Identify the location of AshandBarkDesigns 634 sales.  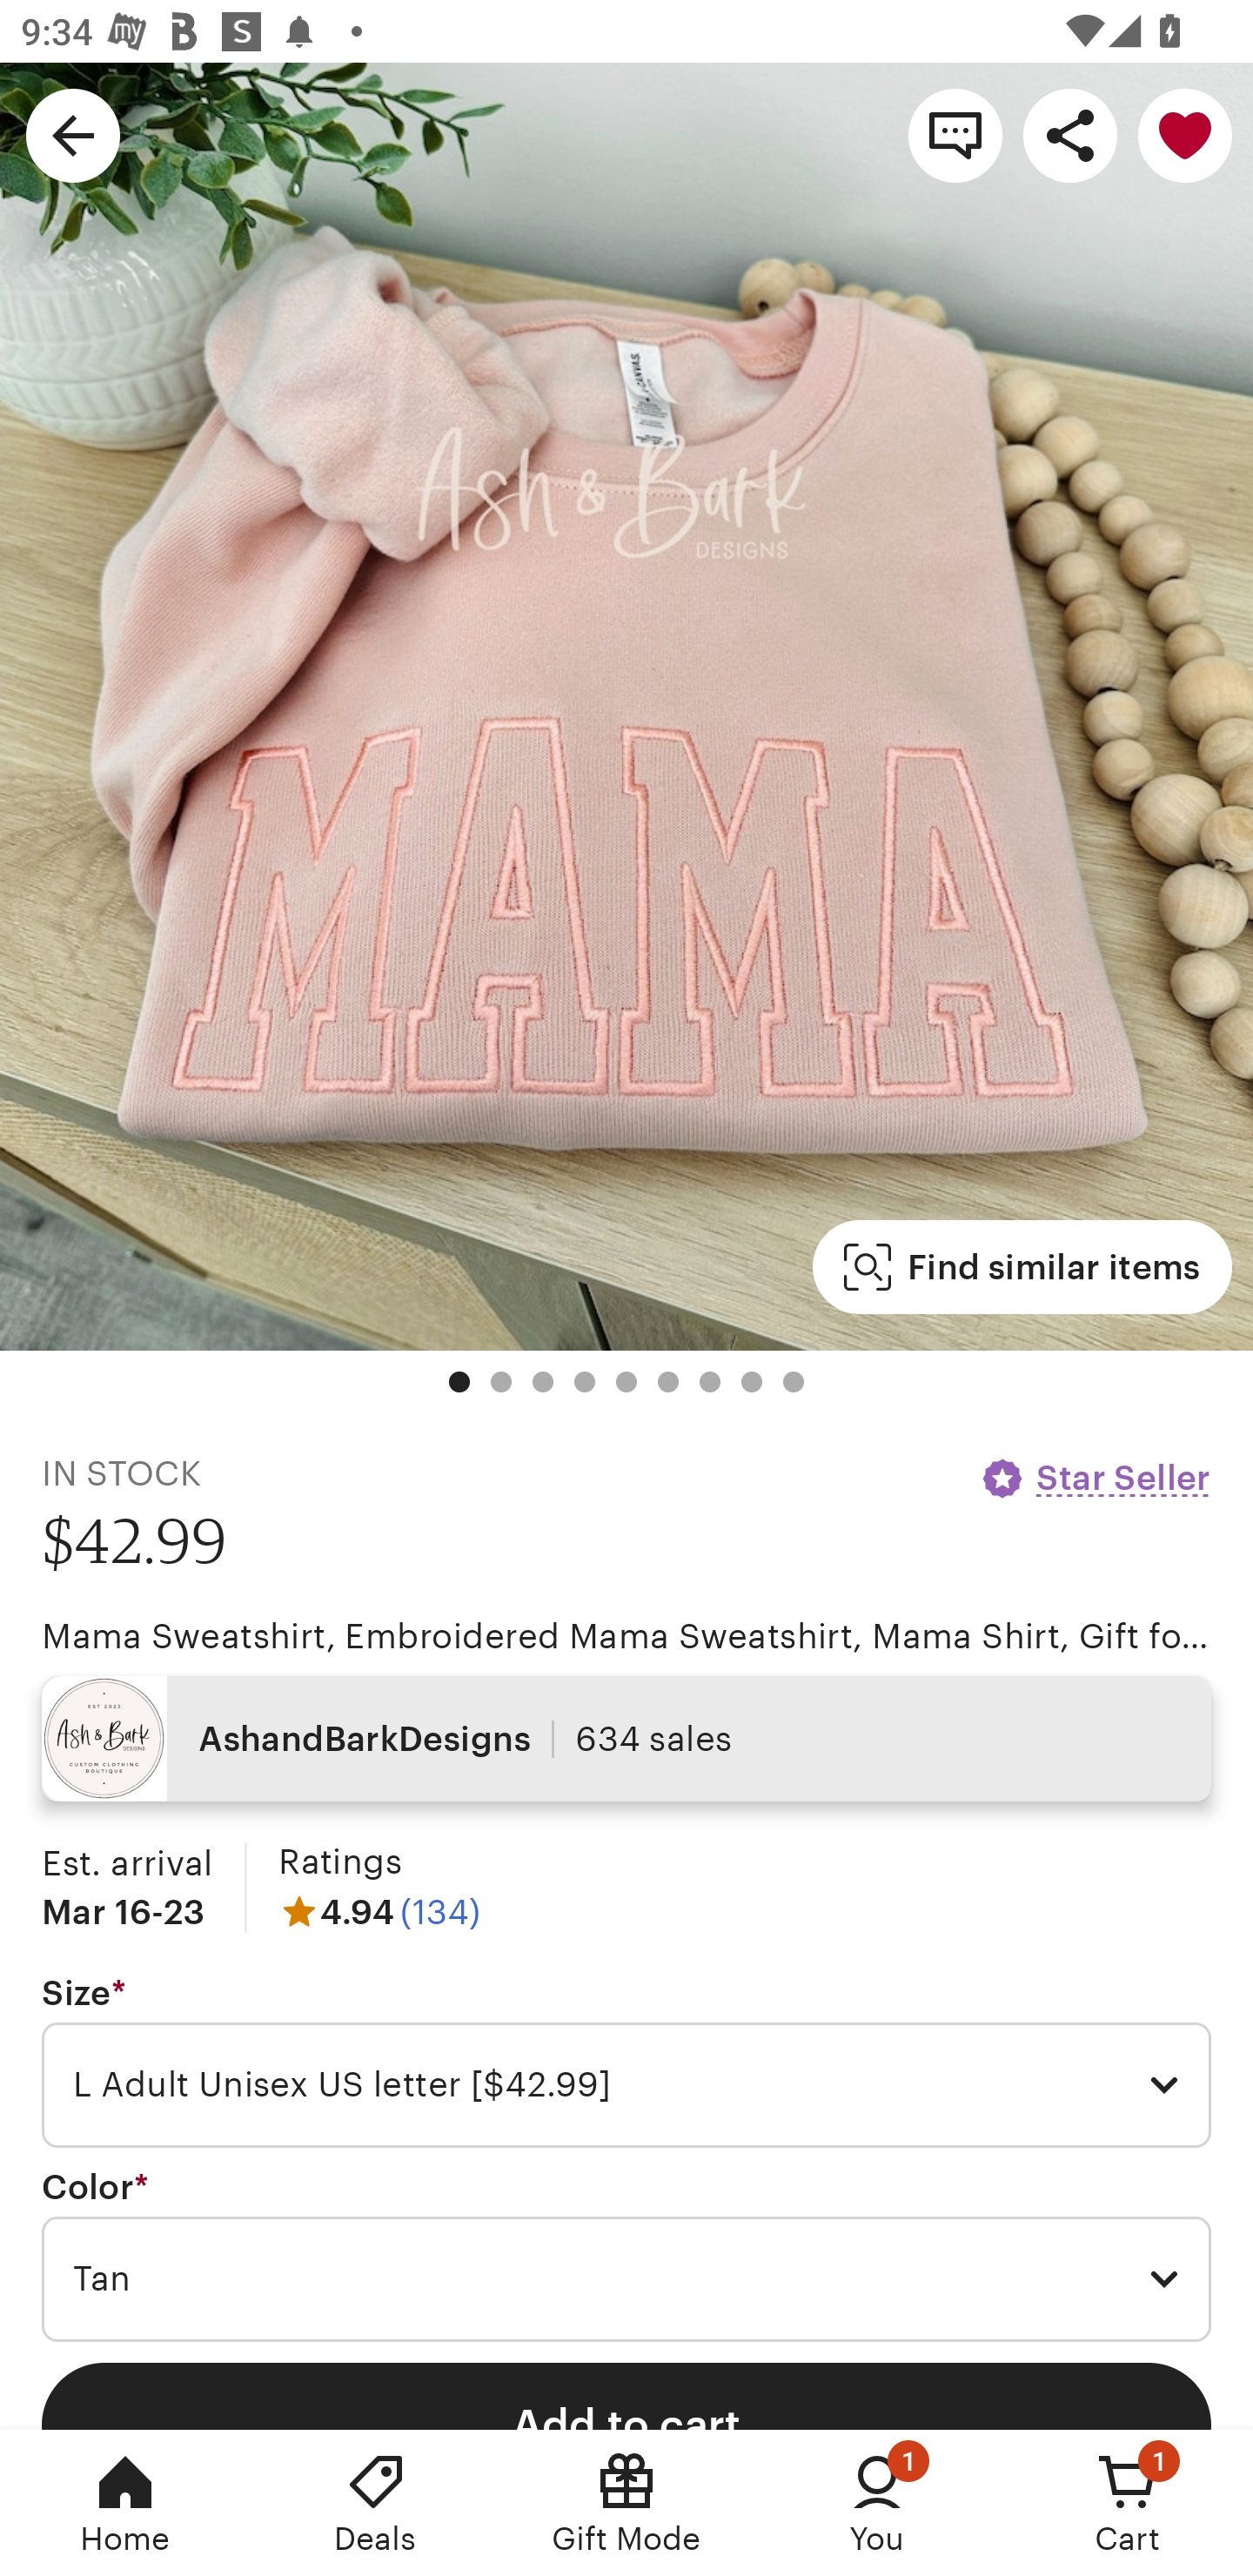
(626, 1739).